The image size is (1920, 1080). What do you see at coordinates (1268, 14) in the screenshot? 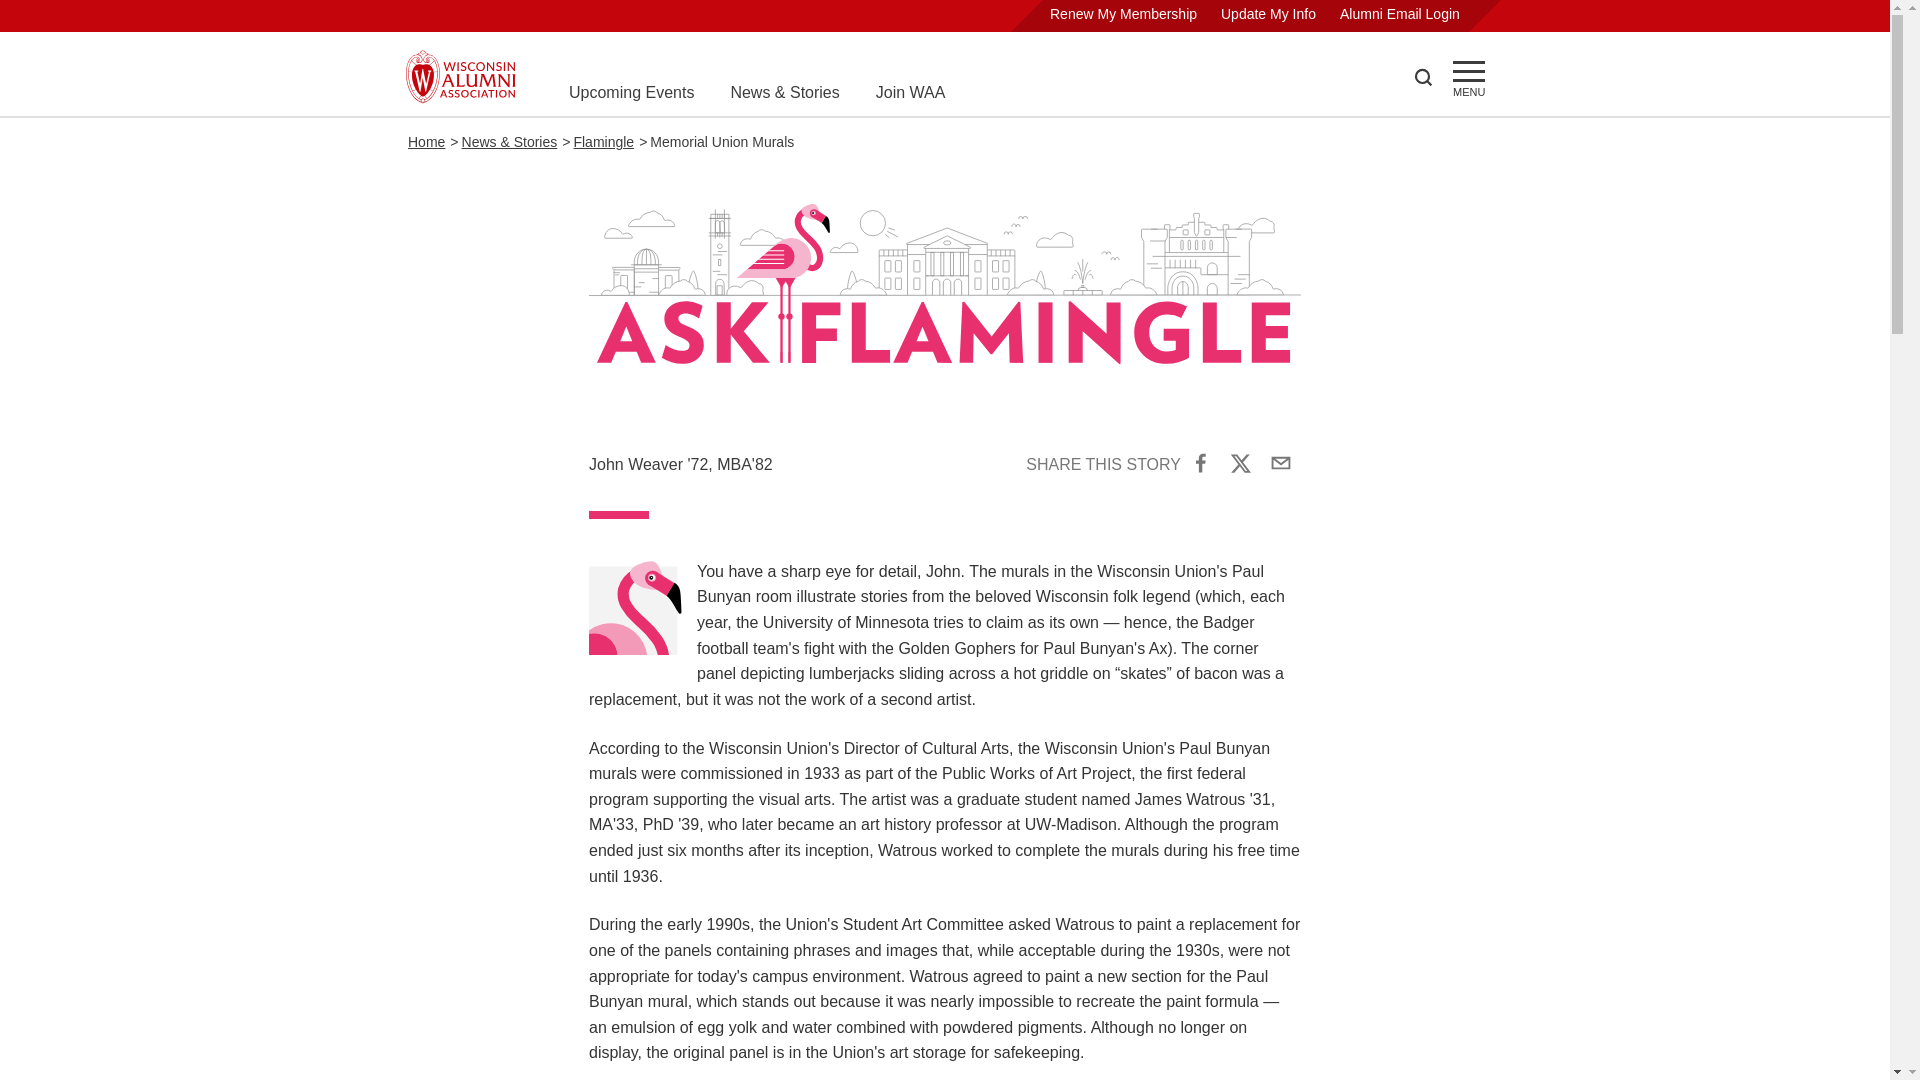
I see `Update My Info` at bounding box center [1268, 14].